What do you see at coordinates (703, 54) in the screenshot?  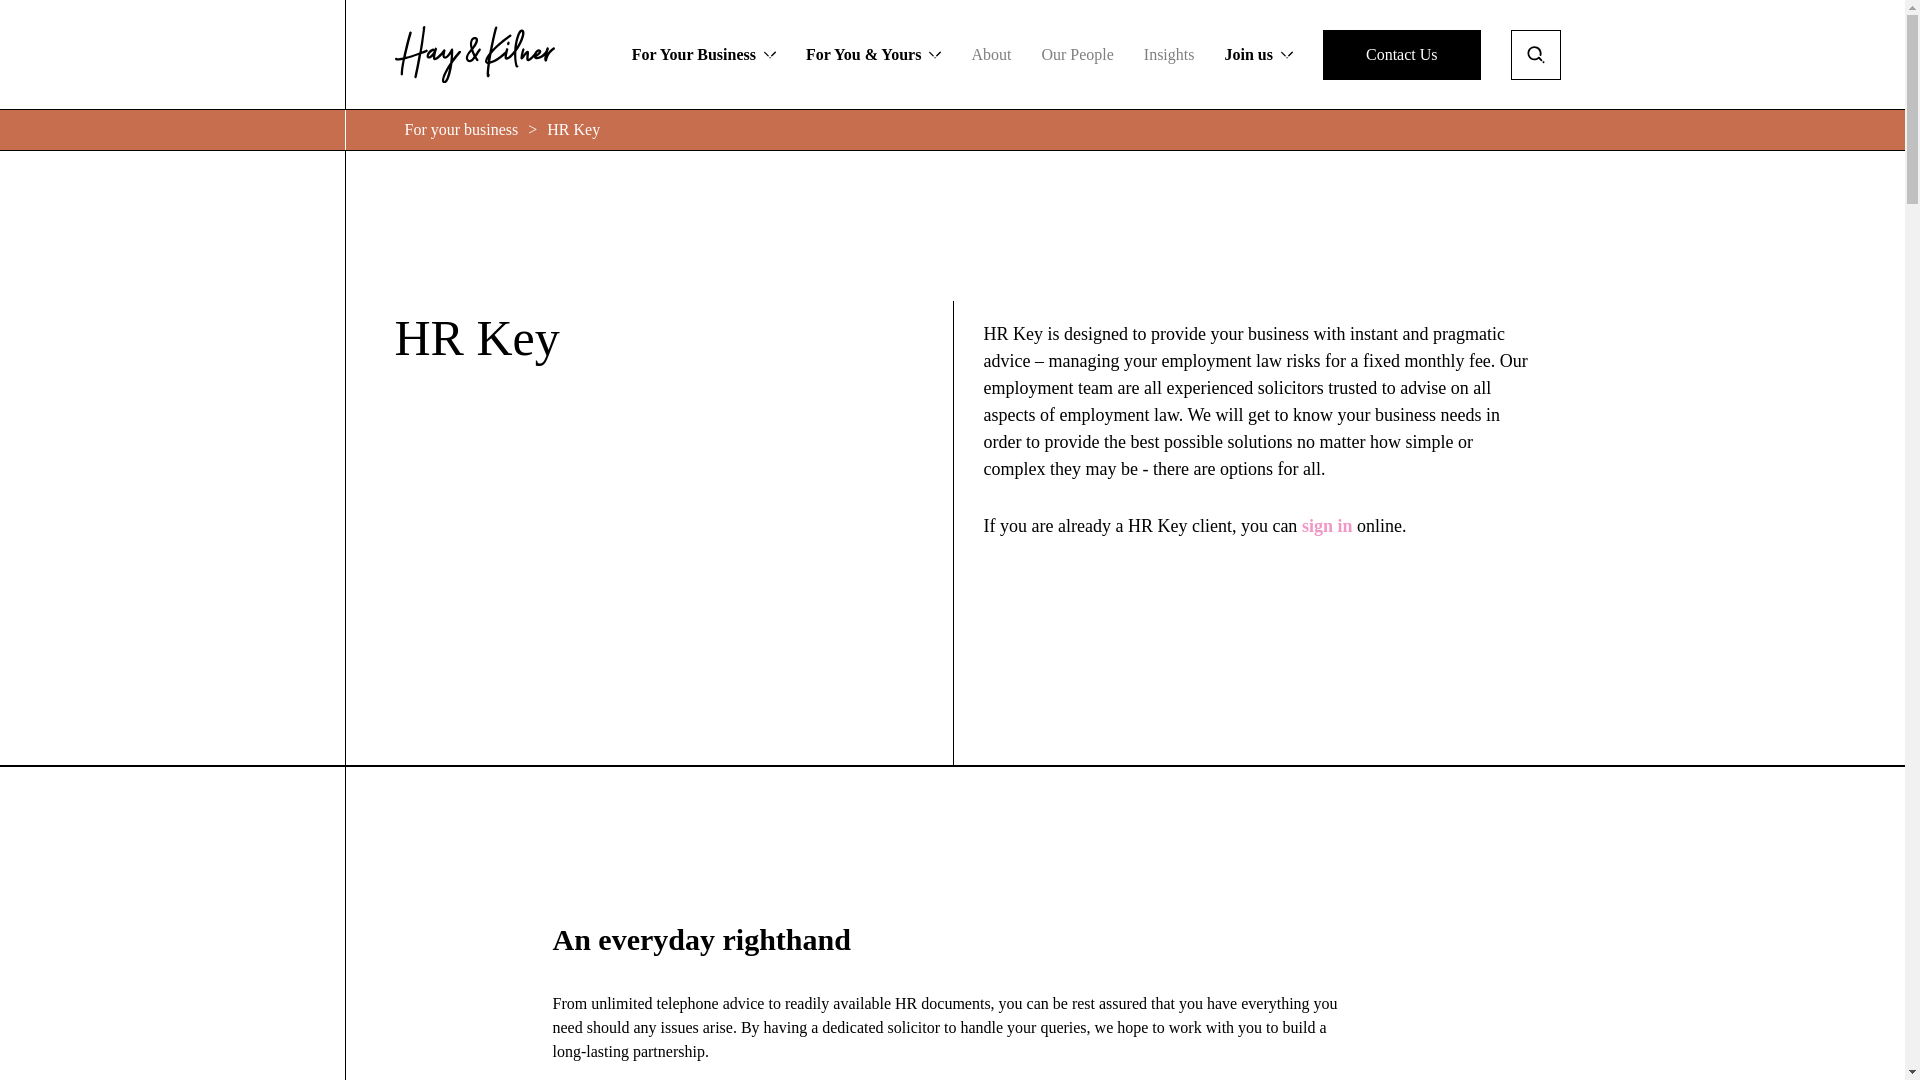 I see `For Your Business` at bounding box center [703, 54].